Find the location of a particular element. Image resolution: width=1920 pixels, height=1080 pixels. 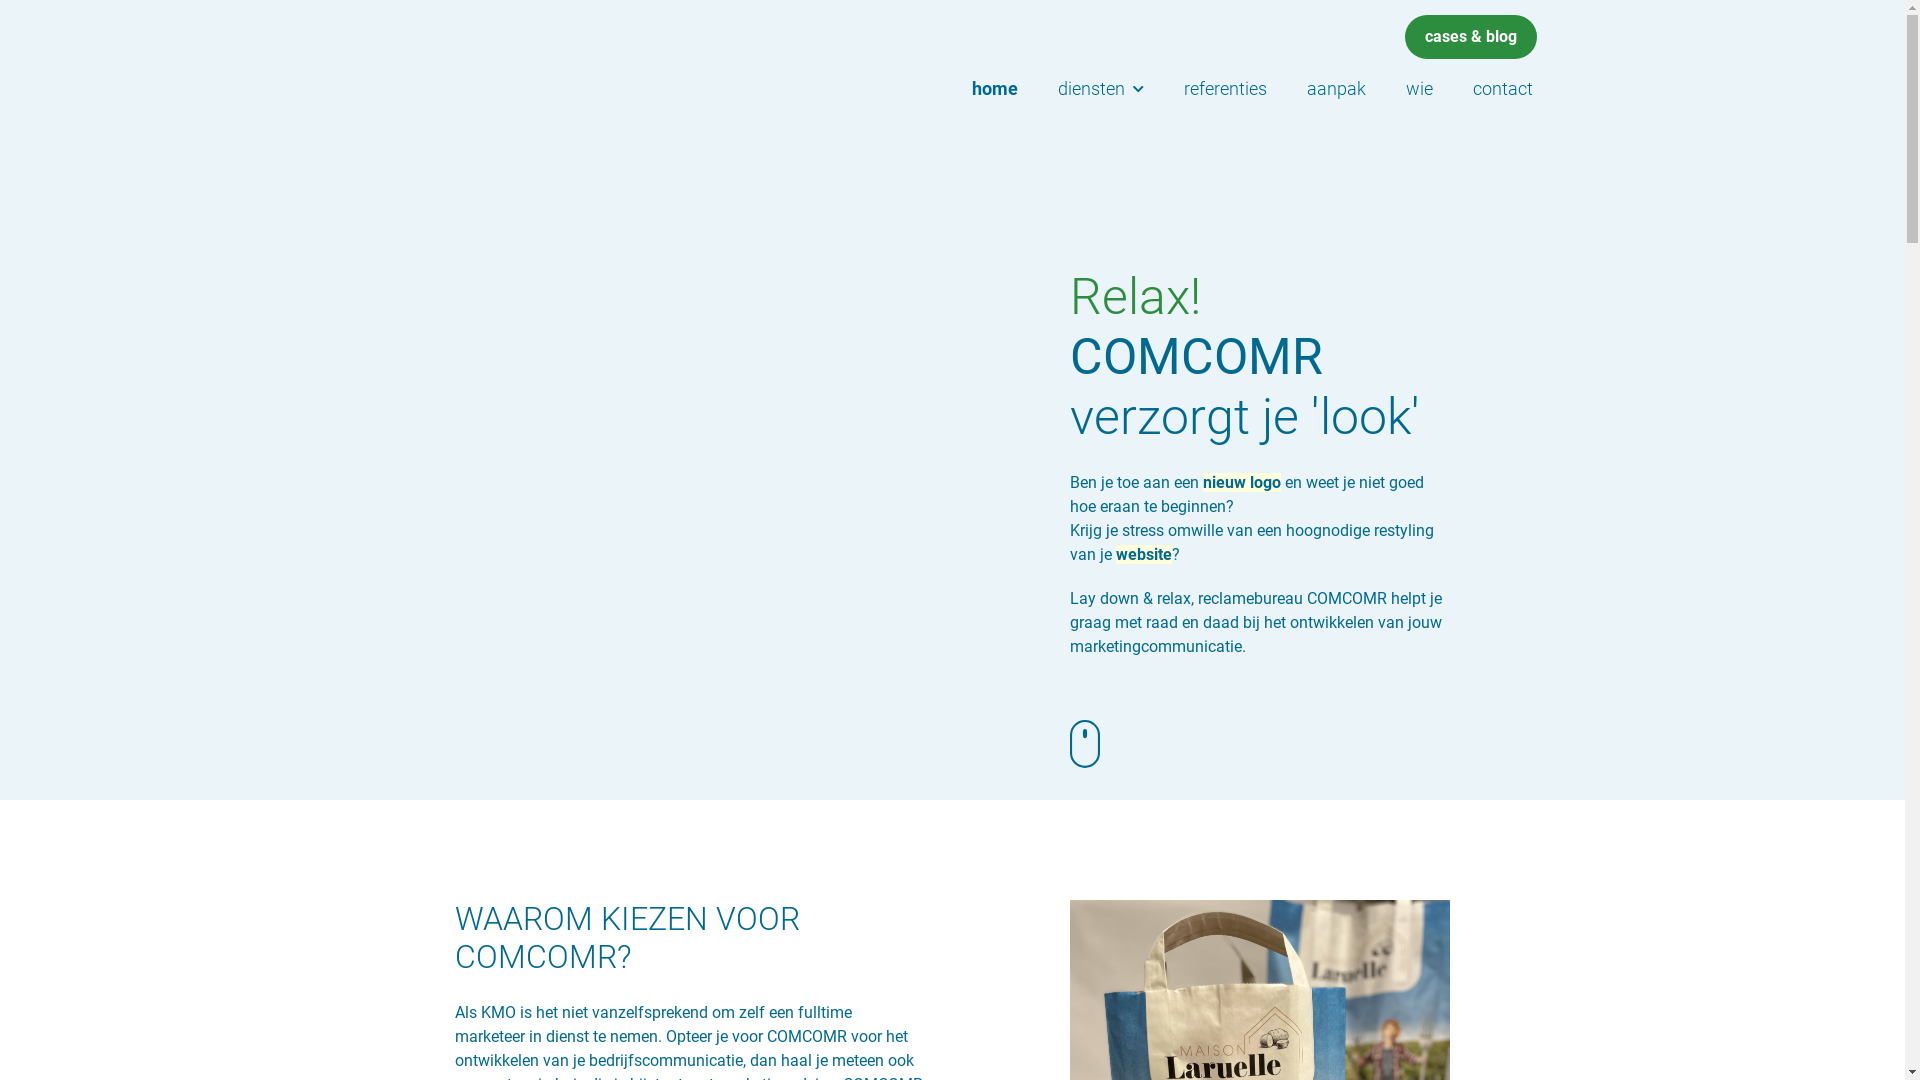

cases & blog is located at coordinates (1470, 37).